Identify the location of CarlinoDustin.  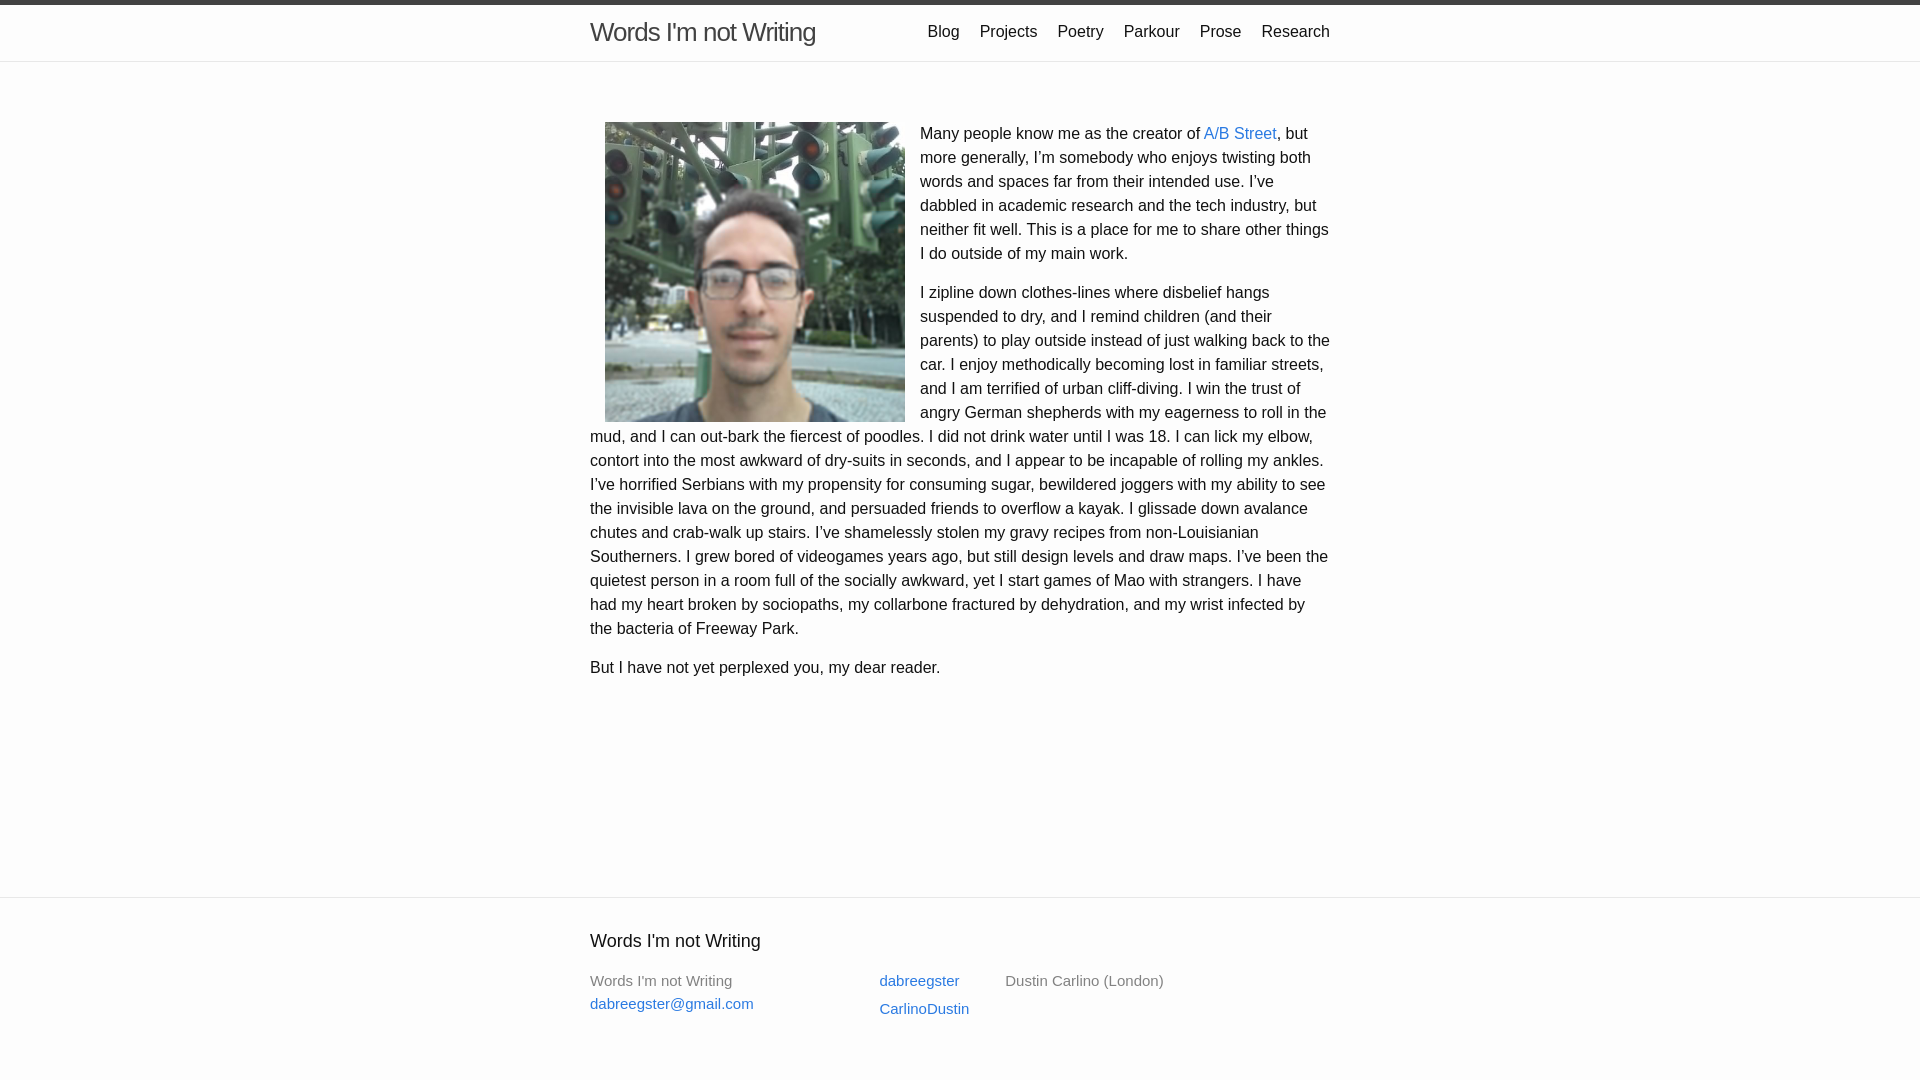
(912, 1008).